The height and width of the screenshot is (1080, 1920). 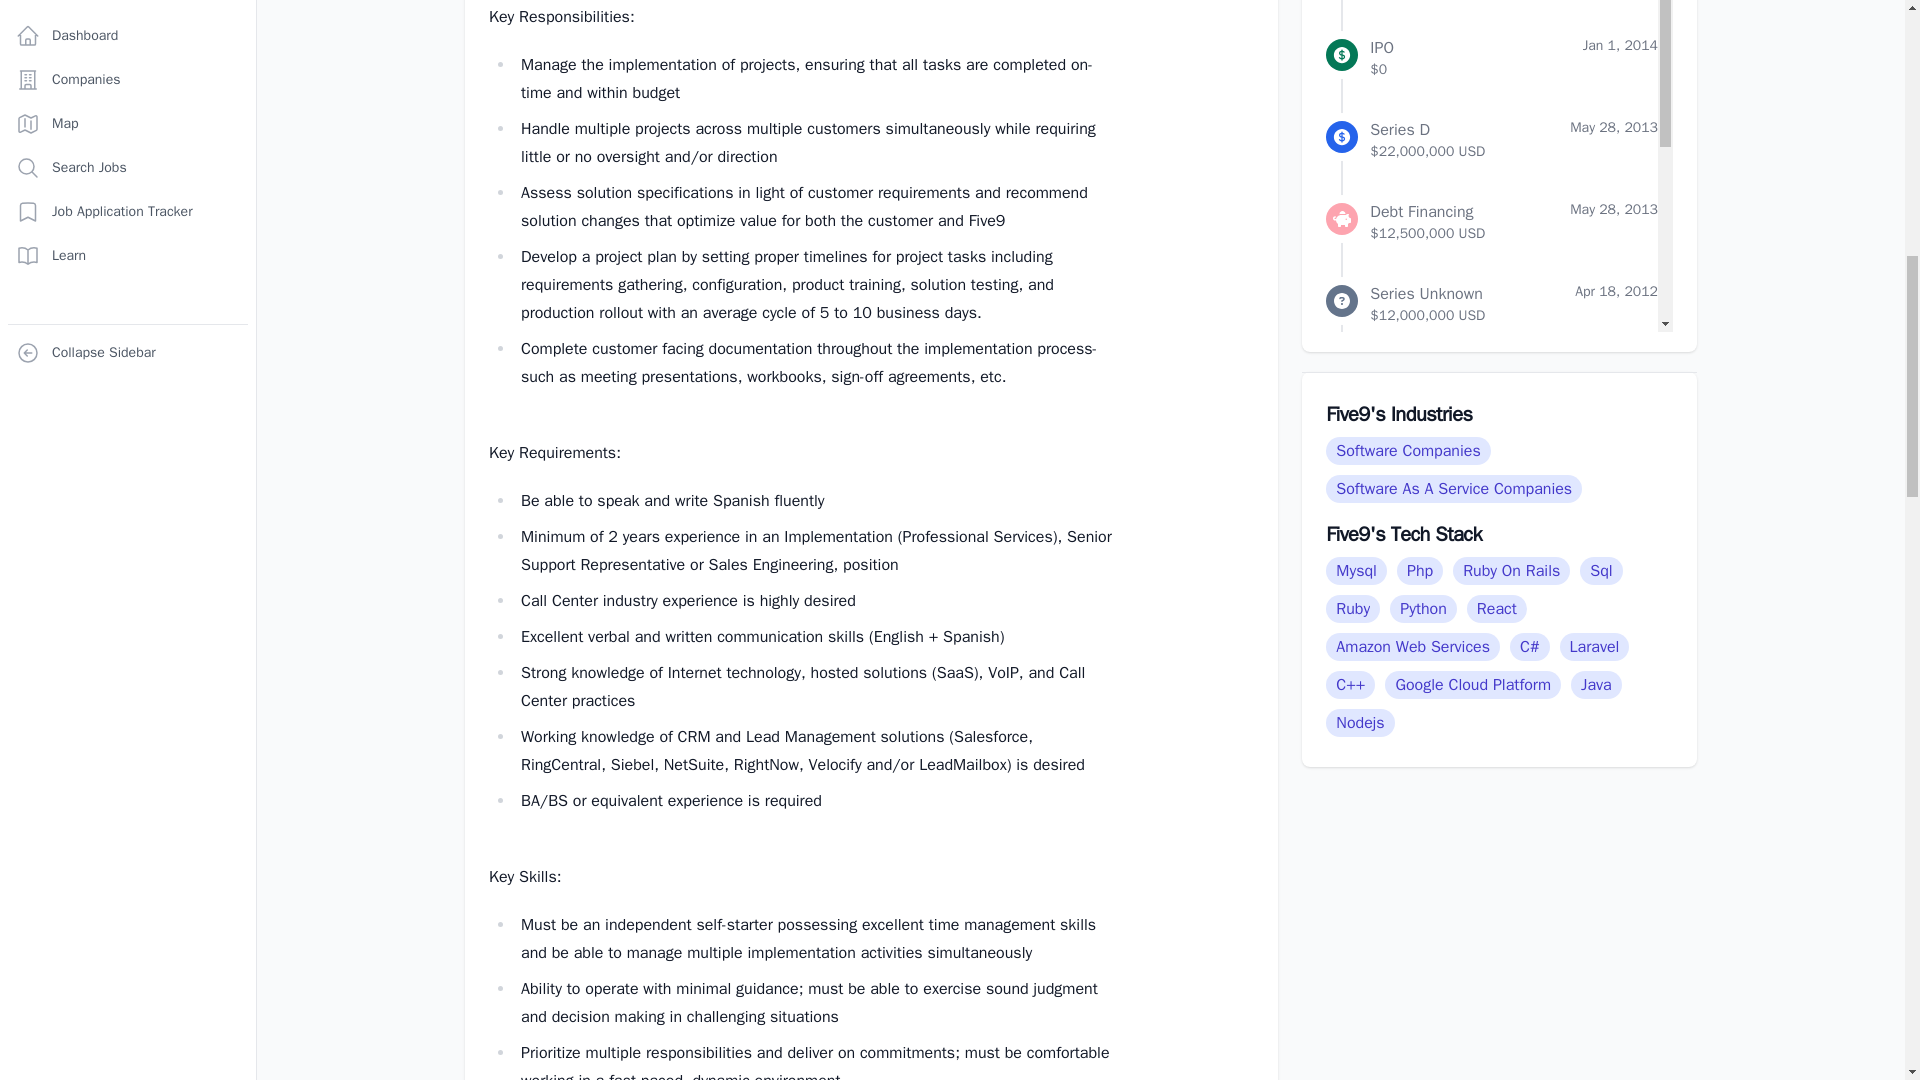 I want to click on Amazon Web Services, so click(x=1418, y=646).